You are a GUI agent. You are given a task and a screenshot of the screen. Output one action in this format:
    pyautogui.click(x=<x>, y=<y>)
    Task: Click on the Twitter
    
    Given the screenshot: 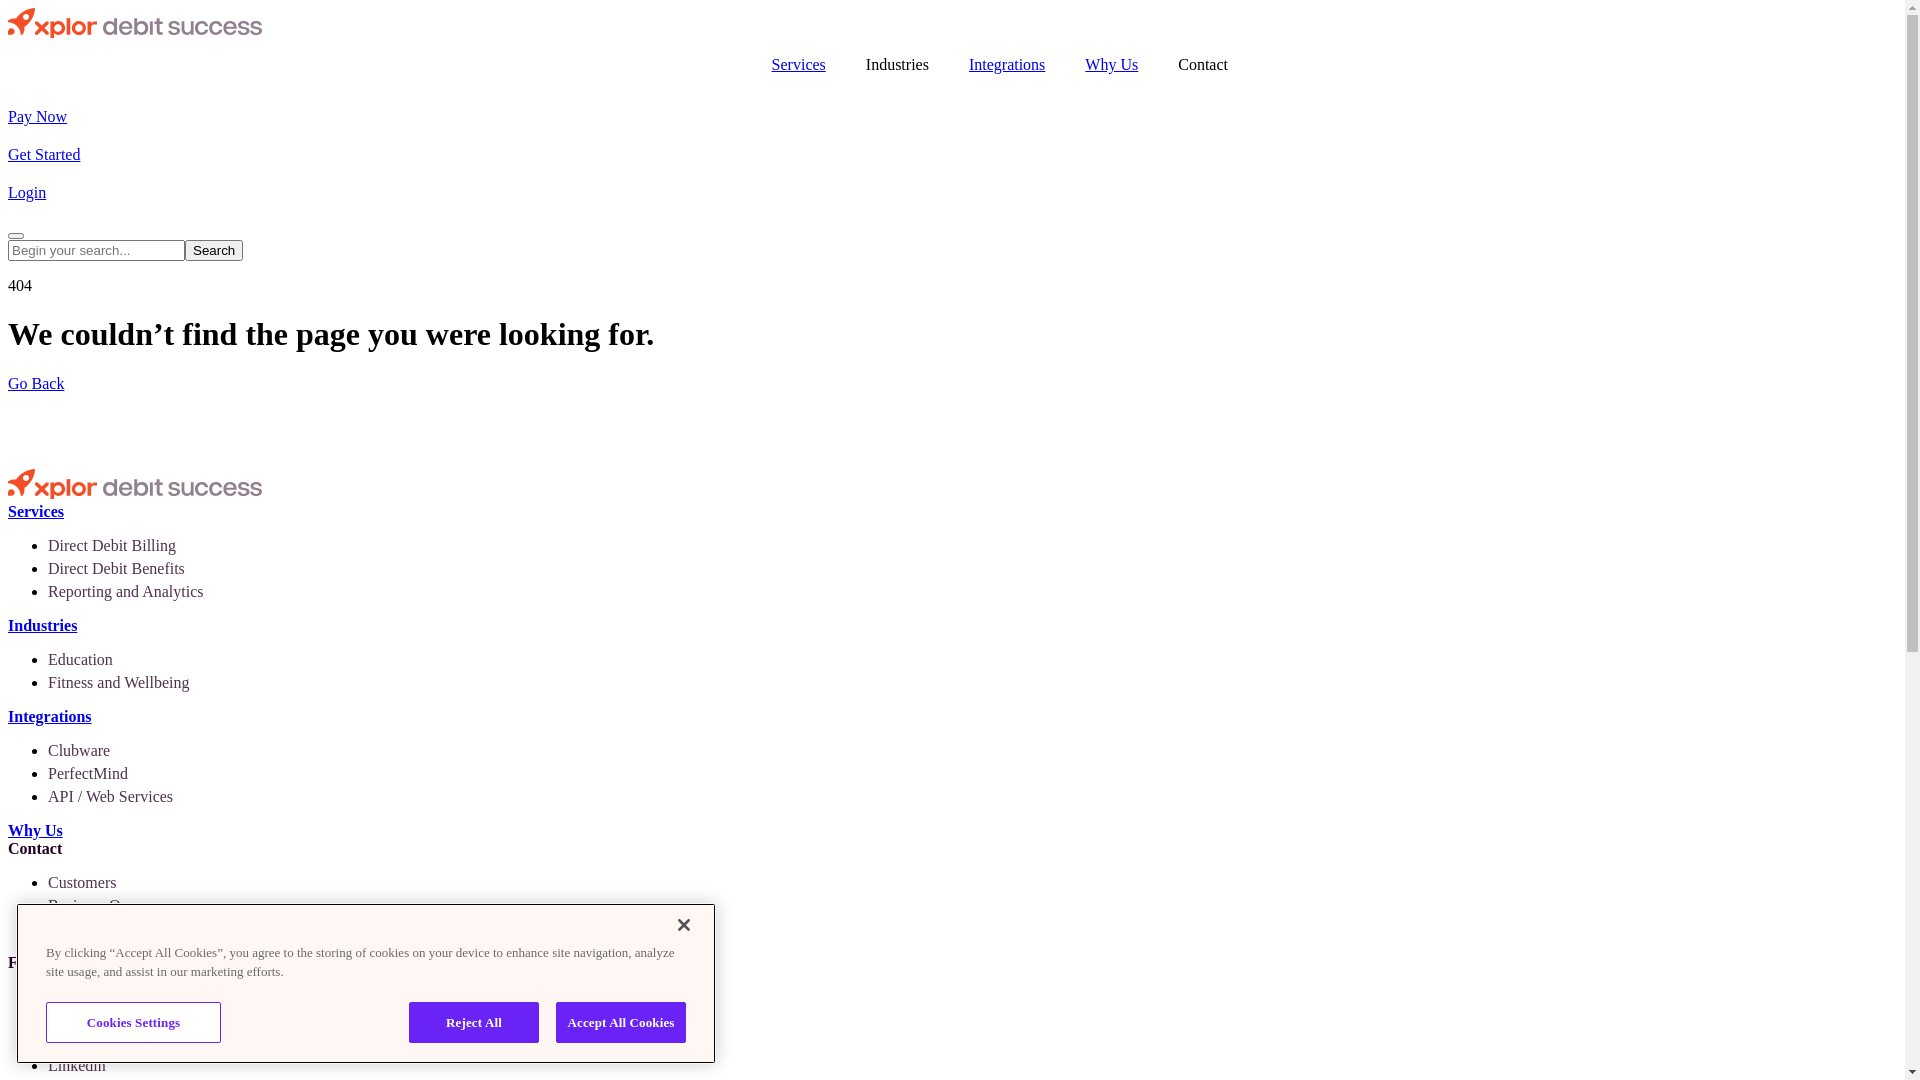 What is the action you would take?
    pyautogui.click(x=71, y=1020)
    